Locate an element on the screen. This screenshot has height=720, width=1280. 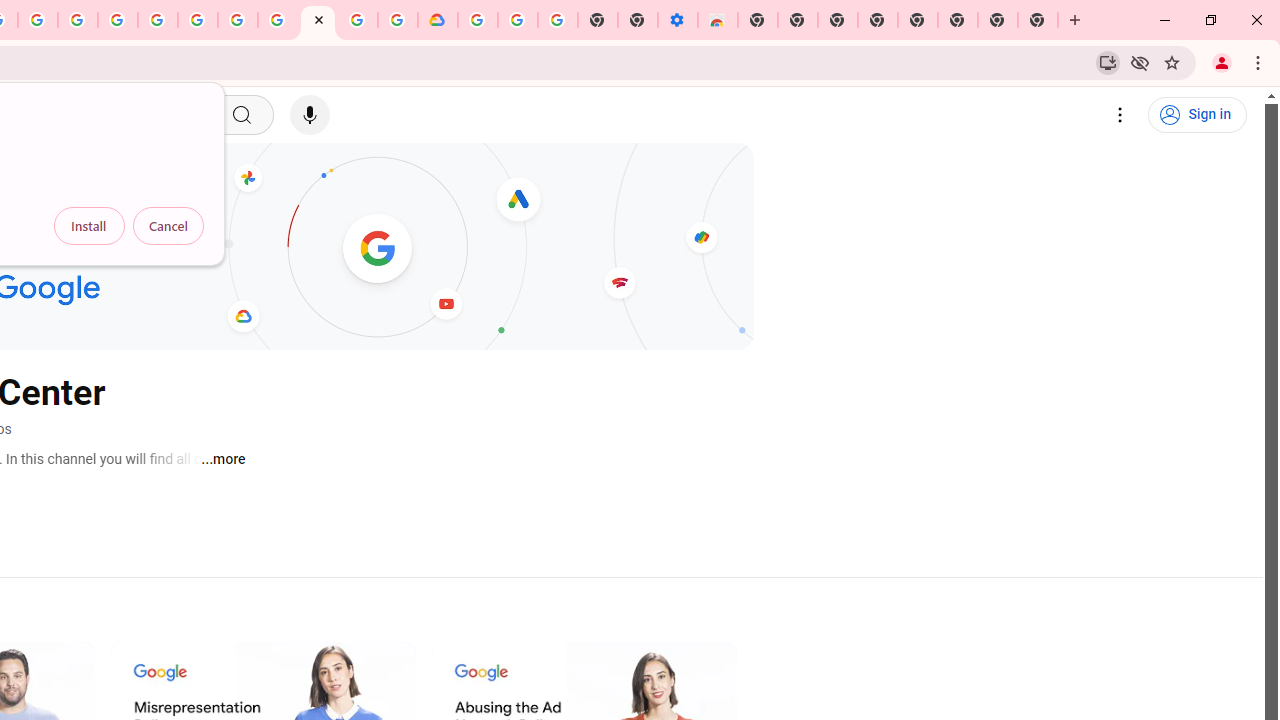
Chrome Web Store - Accessibility extensions is located at coordinates (718, 20).